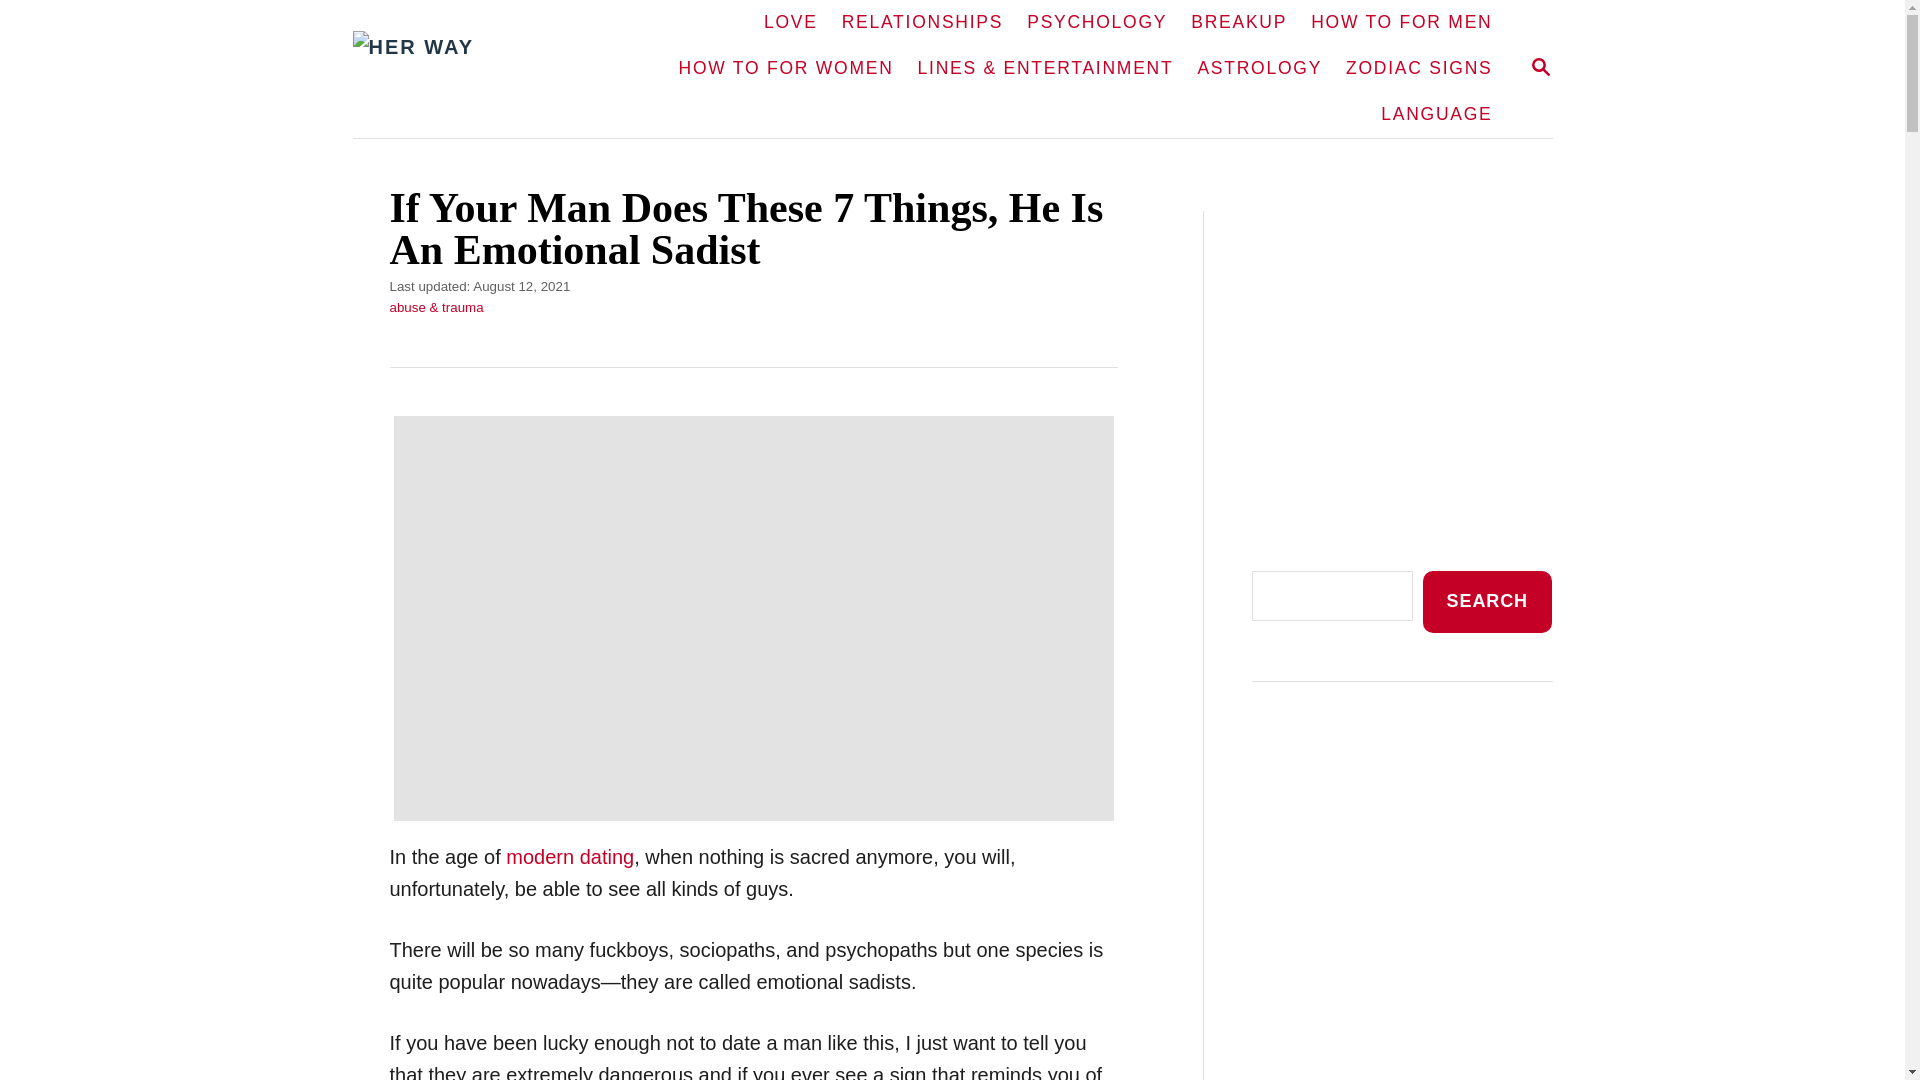 Image resolution: width=1920 pixels, height=1080 pixels. Describe the element at coordinates (922, 23) in the screenshot. I see `RELATIONSHIPS` at that location.